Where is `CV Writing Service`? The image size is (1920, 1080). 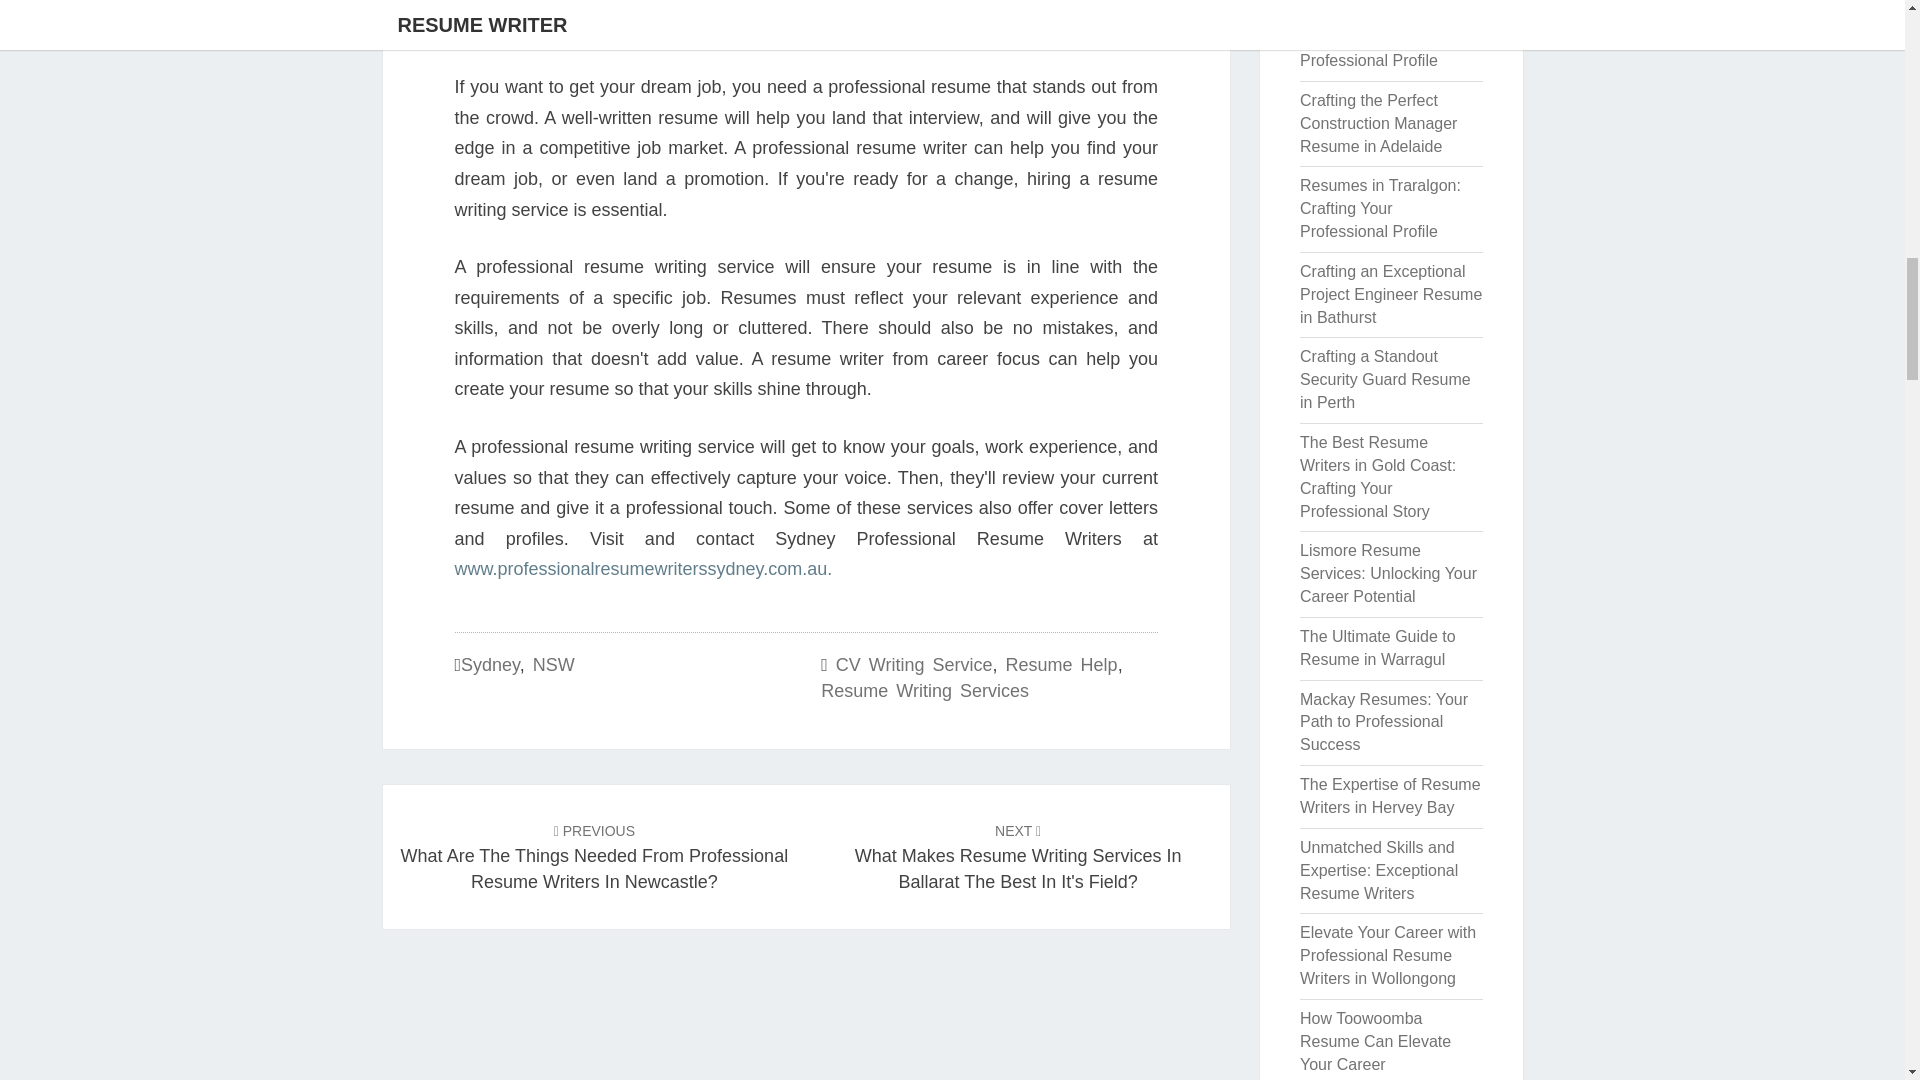 CV Writing Service is located at coordinates (914, 664).